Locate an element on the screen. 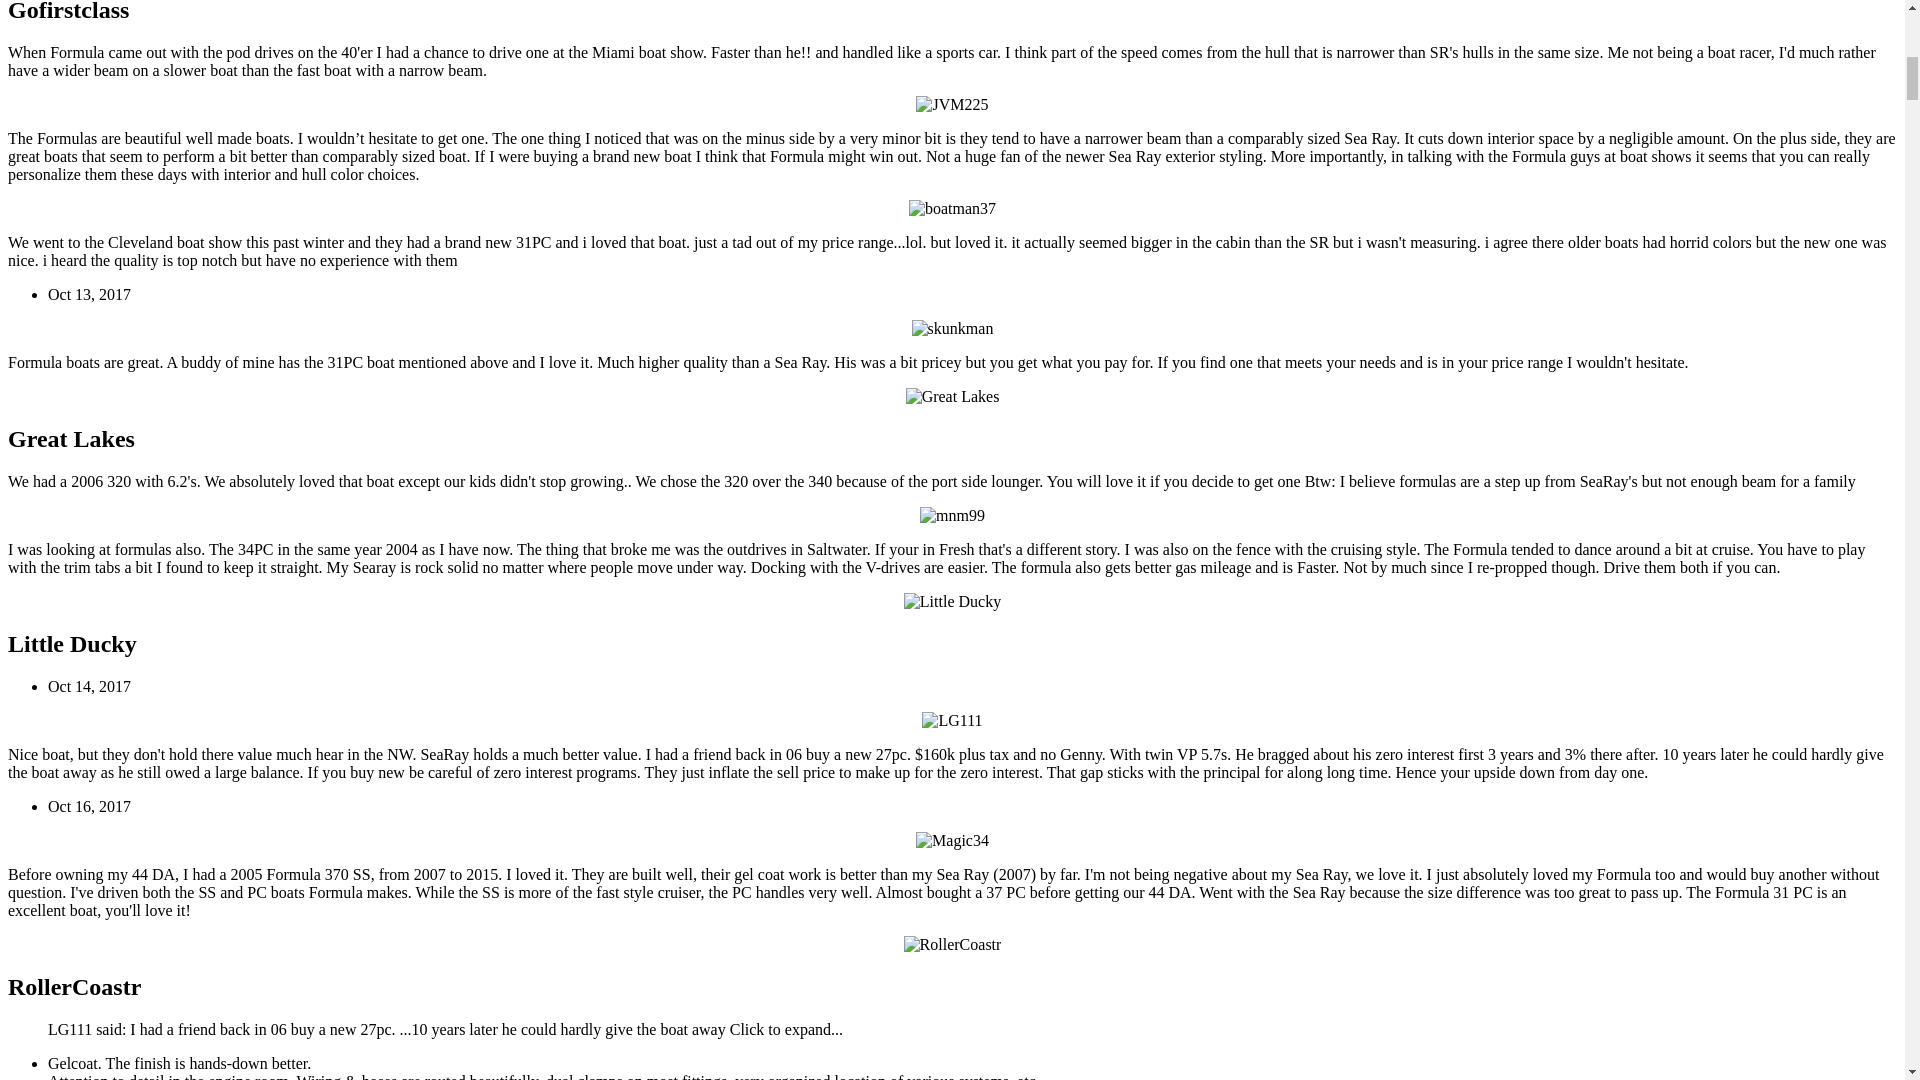 The height and width of the screenshot is (1080, 1920). cruisers yachts vs formula is located at coordinates (952, 840).